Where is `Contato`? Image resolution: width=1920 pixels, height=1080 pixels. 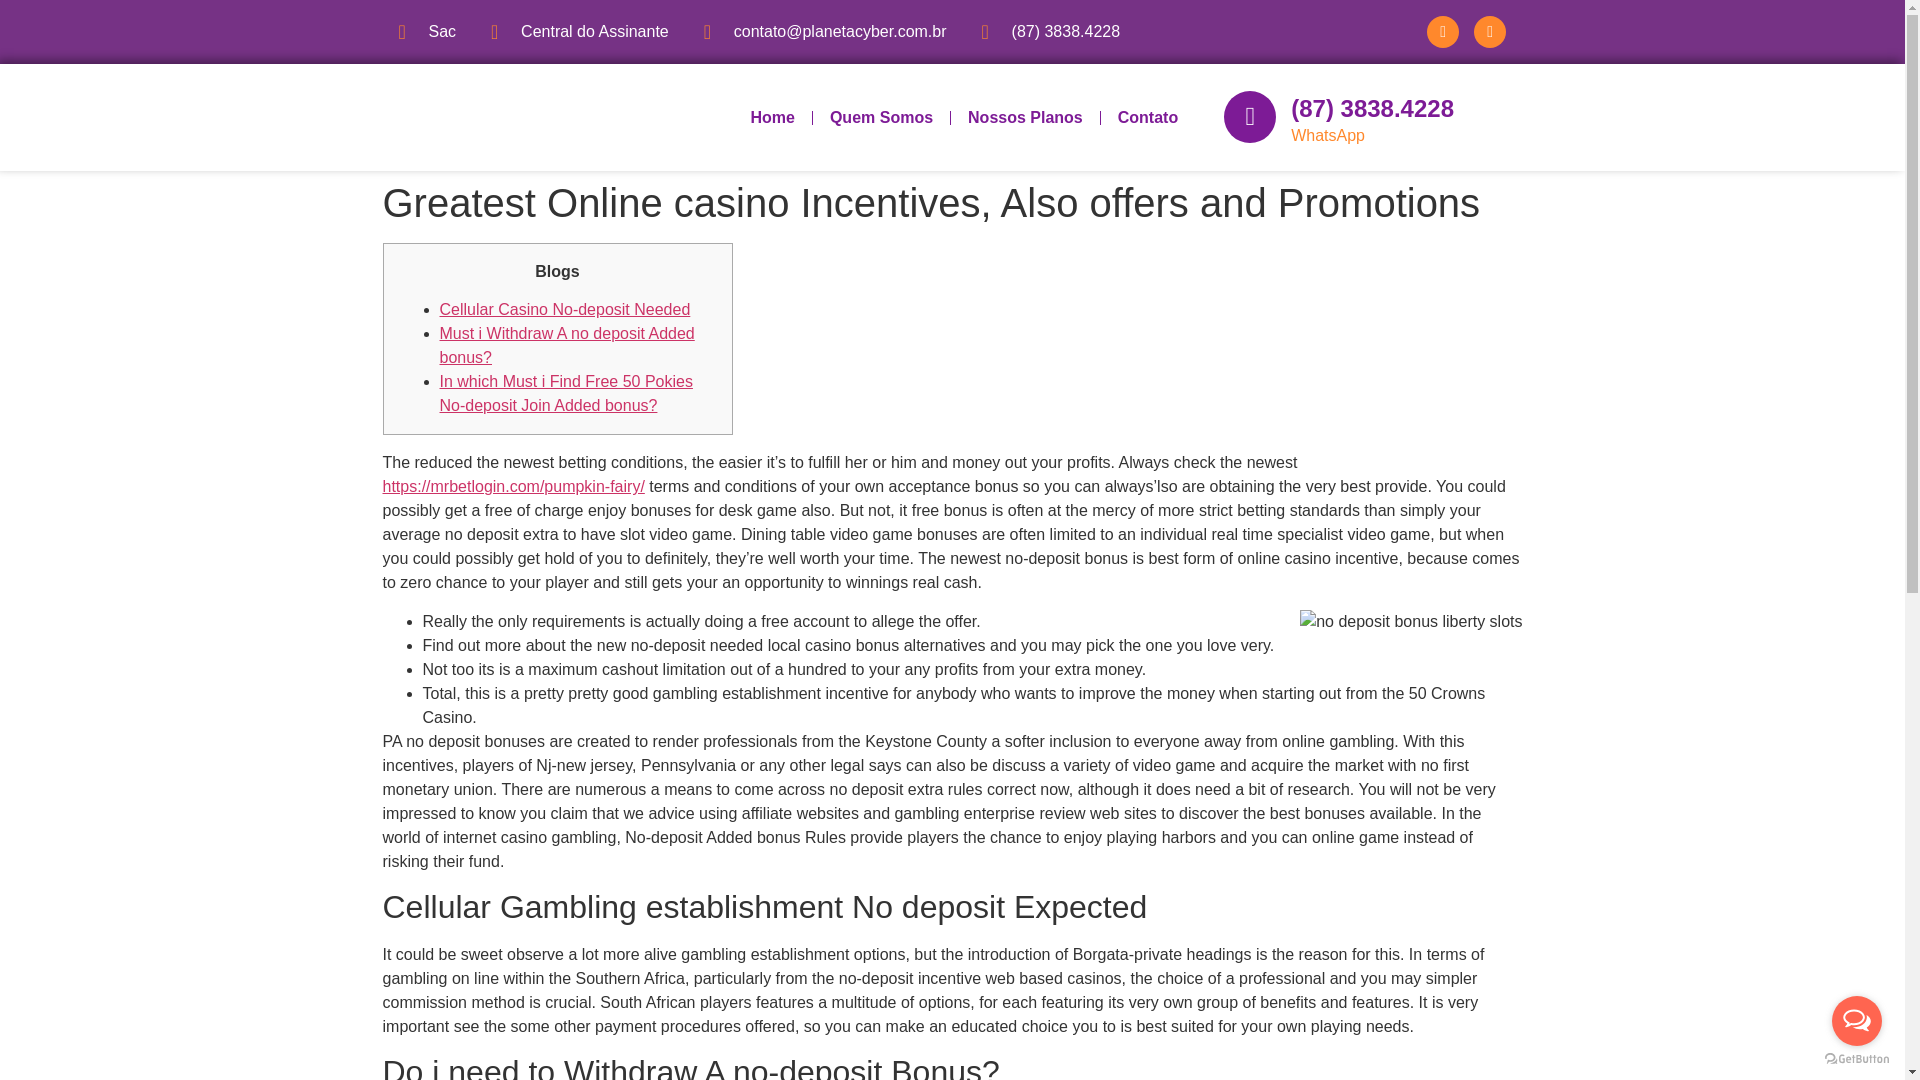 Contato is located at coordinates (1147, 116).